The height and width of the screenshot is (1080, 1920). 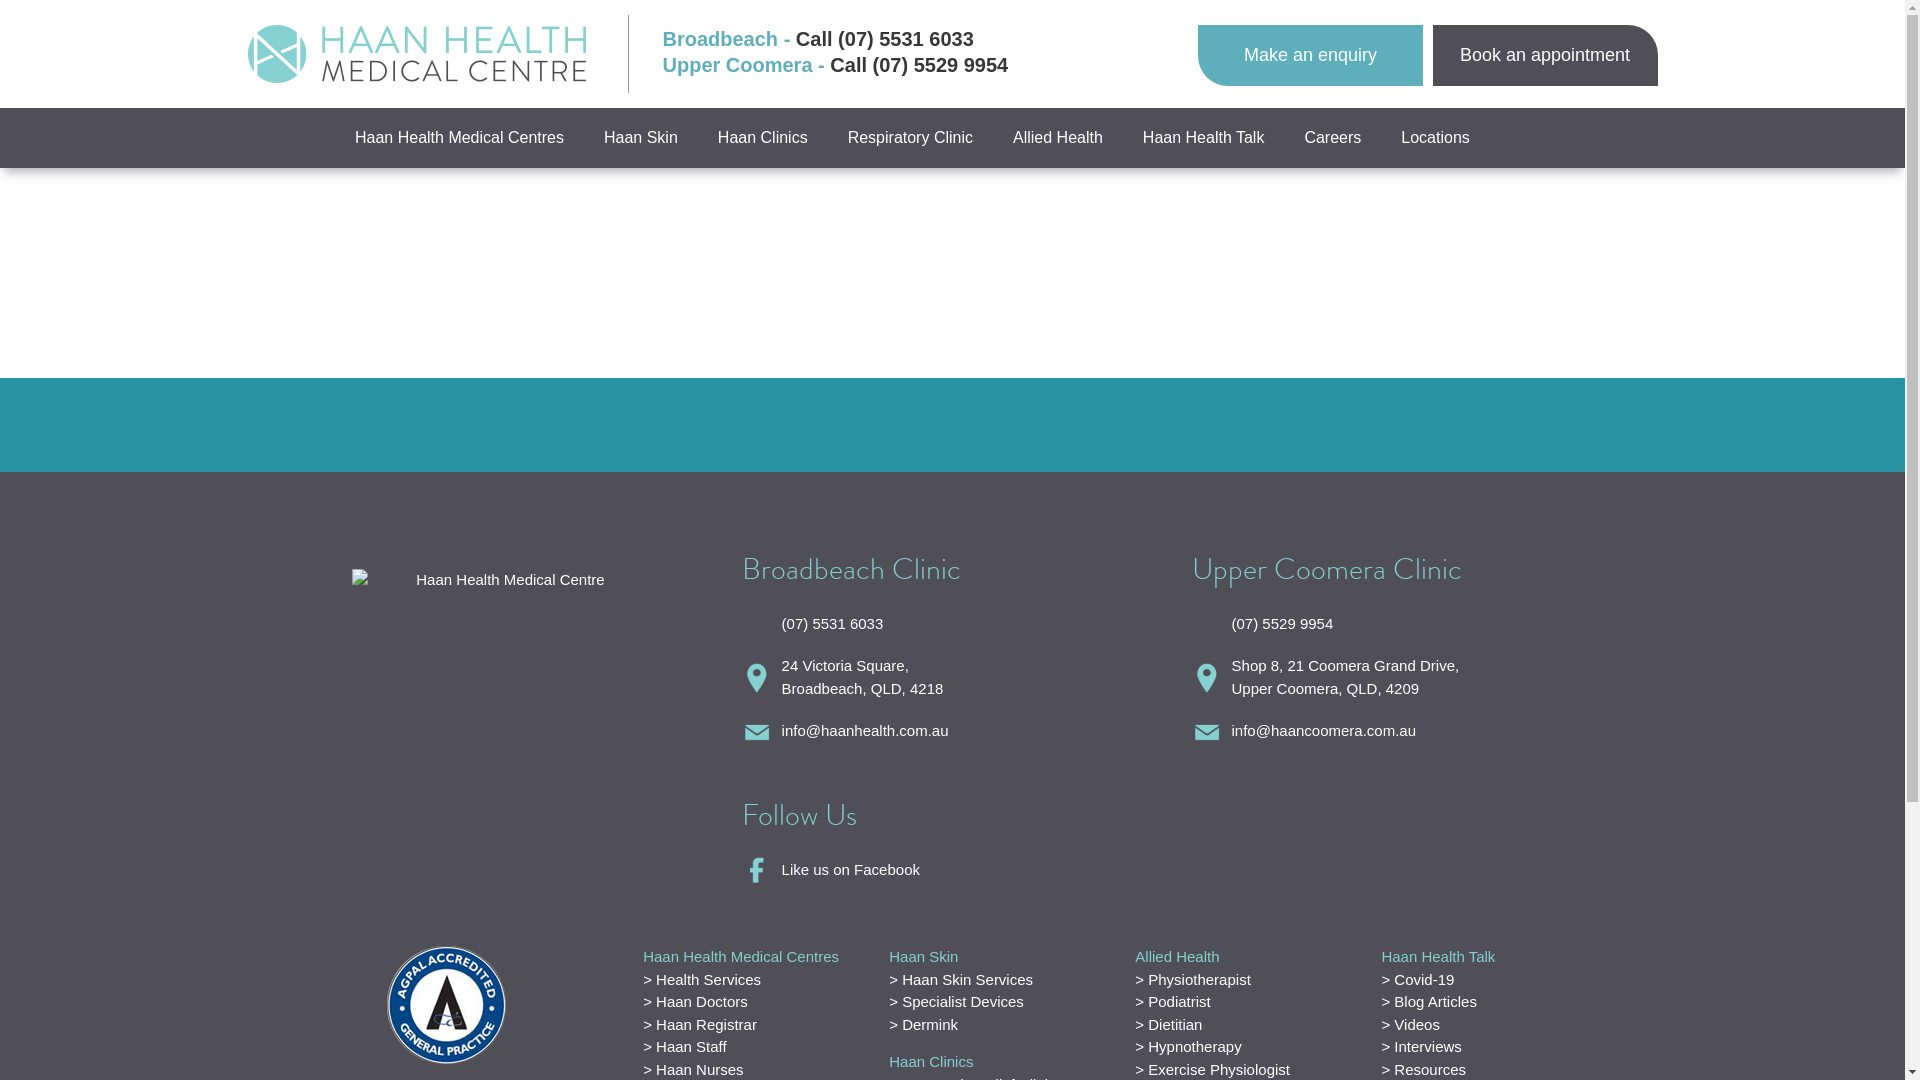 What do you see at coordinates (919, 65) in the screenshot?
I see `Call (07) 5529 9954` at bounding box center [919, 65].